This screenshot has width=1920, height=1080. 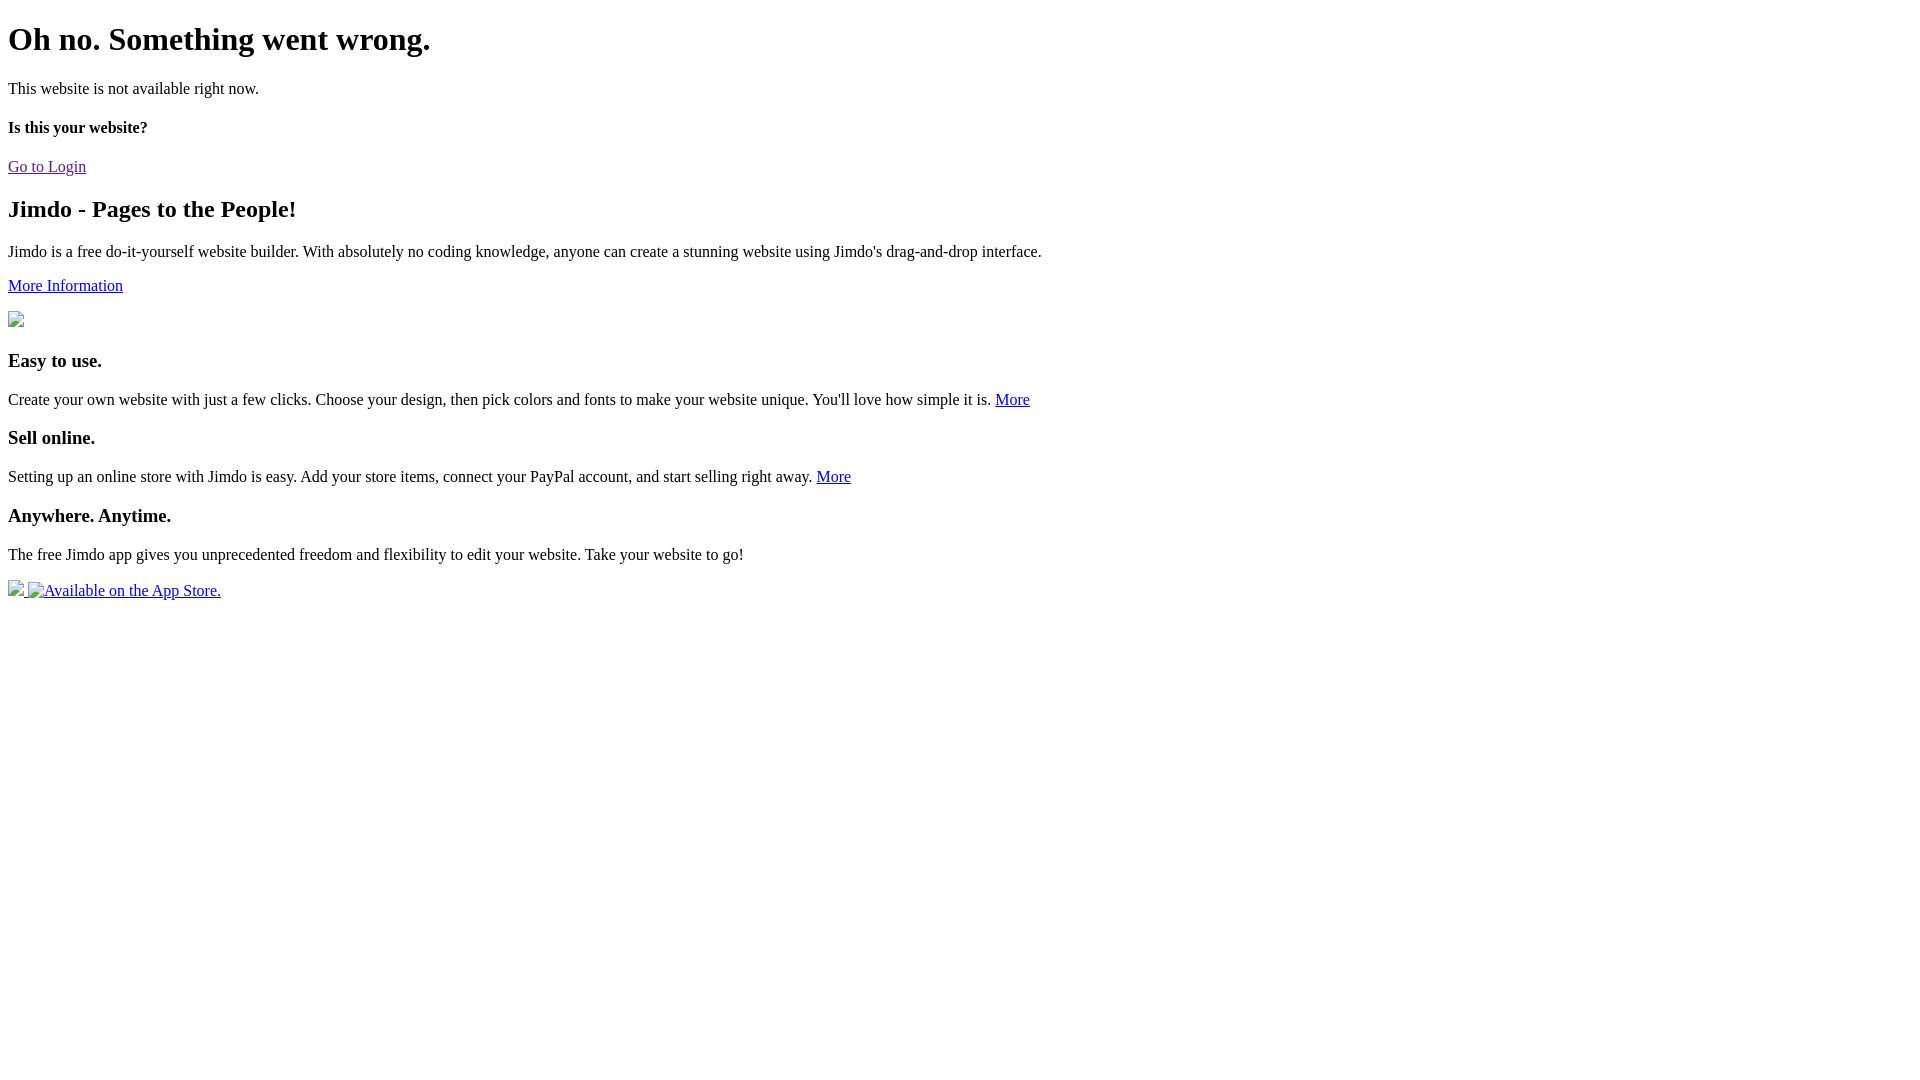 What do you see at coordinates (114, 590) in the screenshot?
I see `Available on the App Store.` at bounding box center [114, 590].